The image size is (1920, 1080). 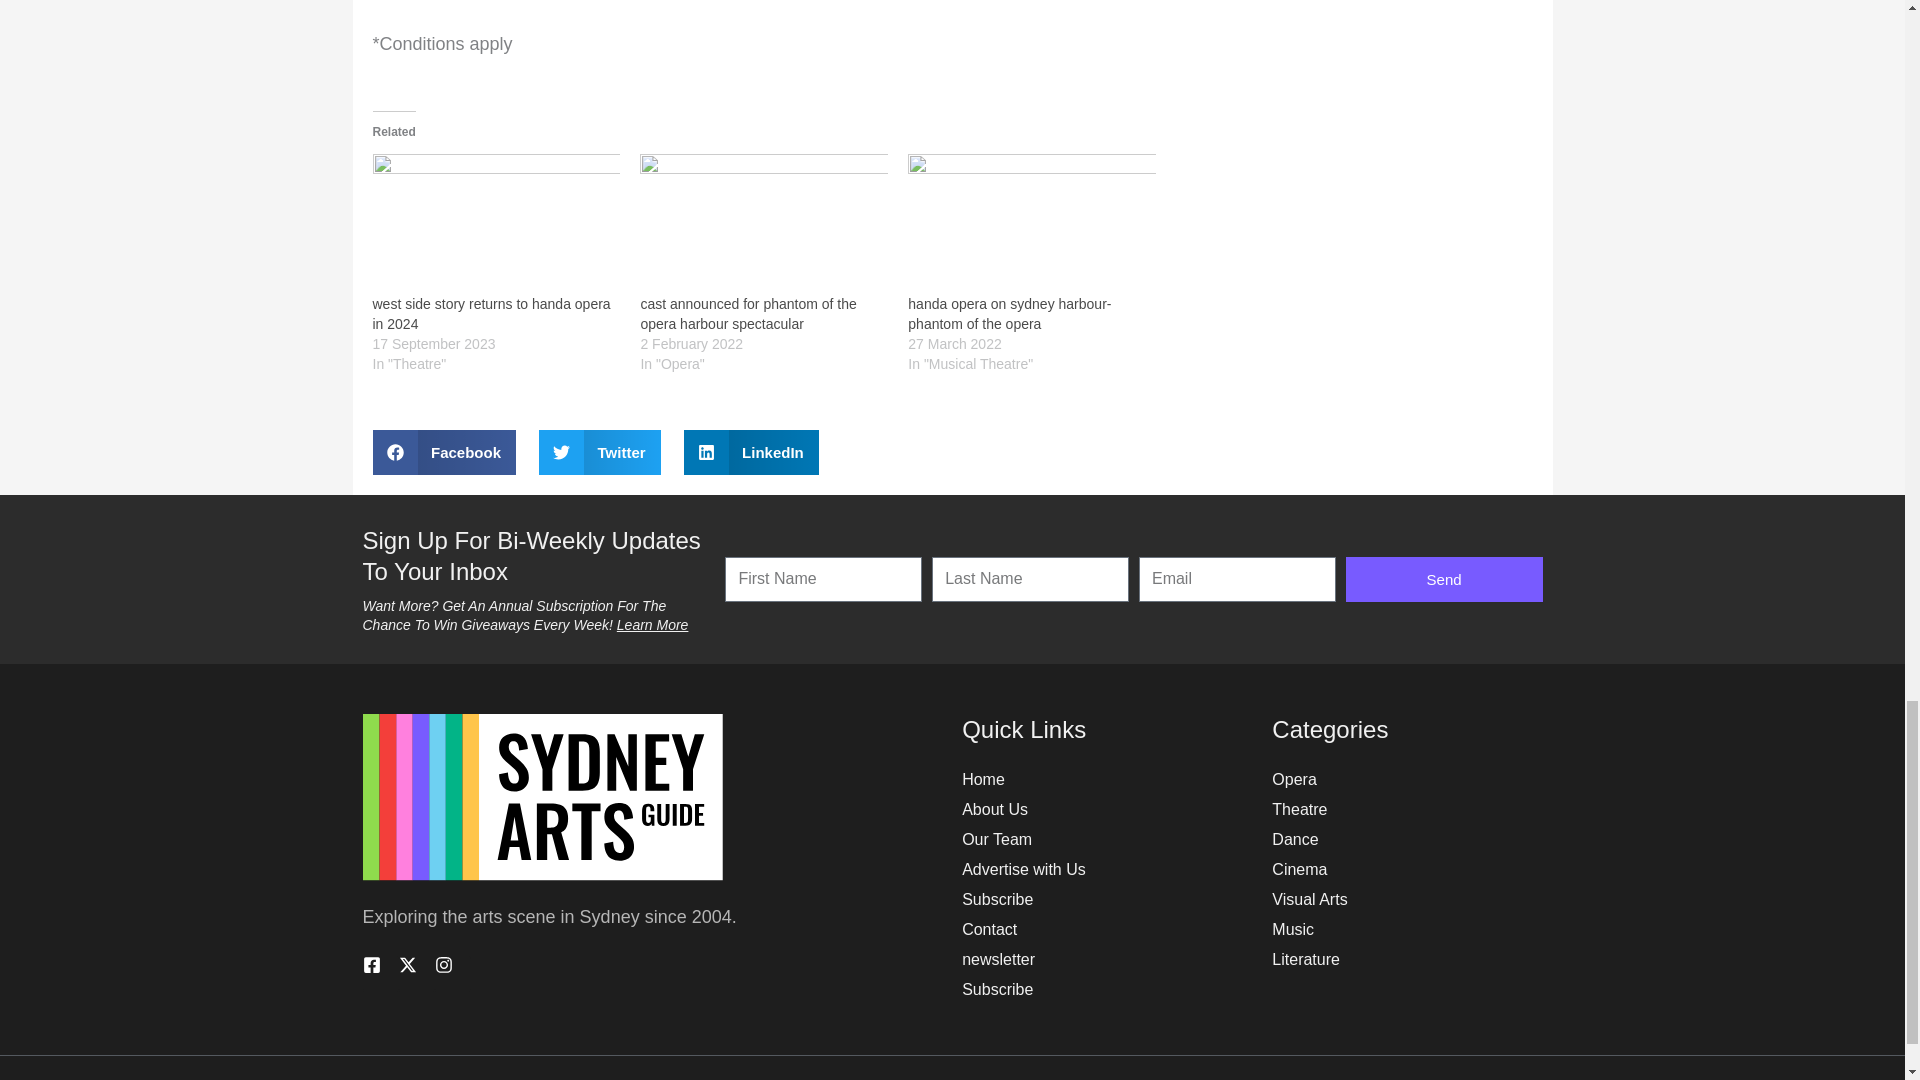 I want to click on west side story returns to handa opera in 2024, so click(x=491, y=313).